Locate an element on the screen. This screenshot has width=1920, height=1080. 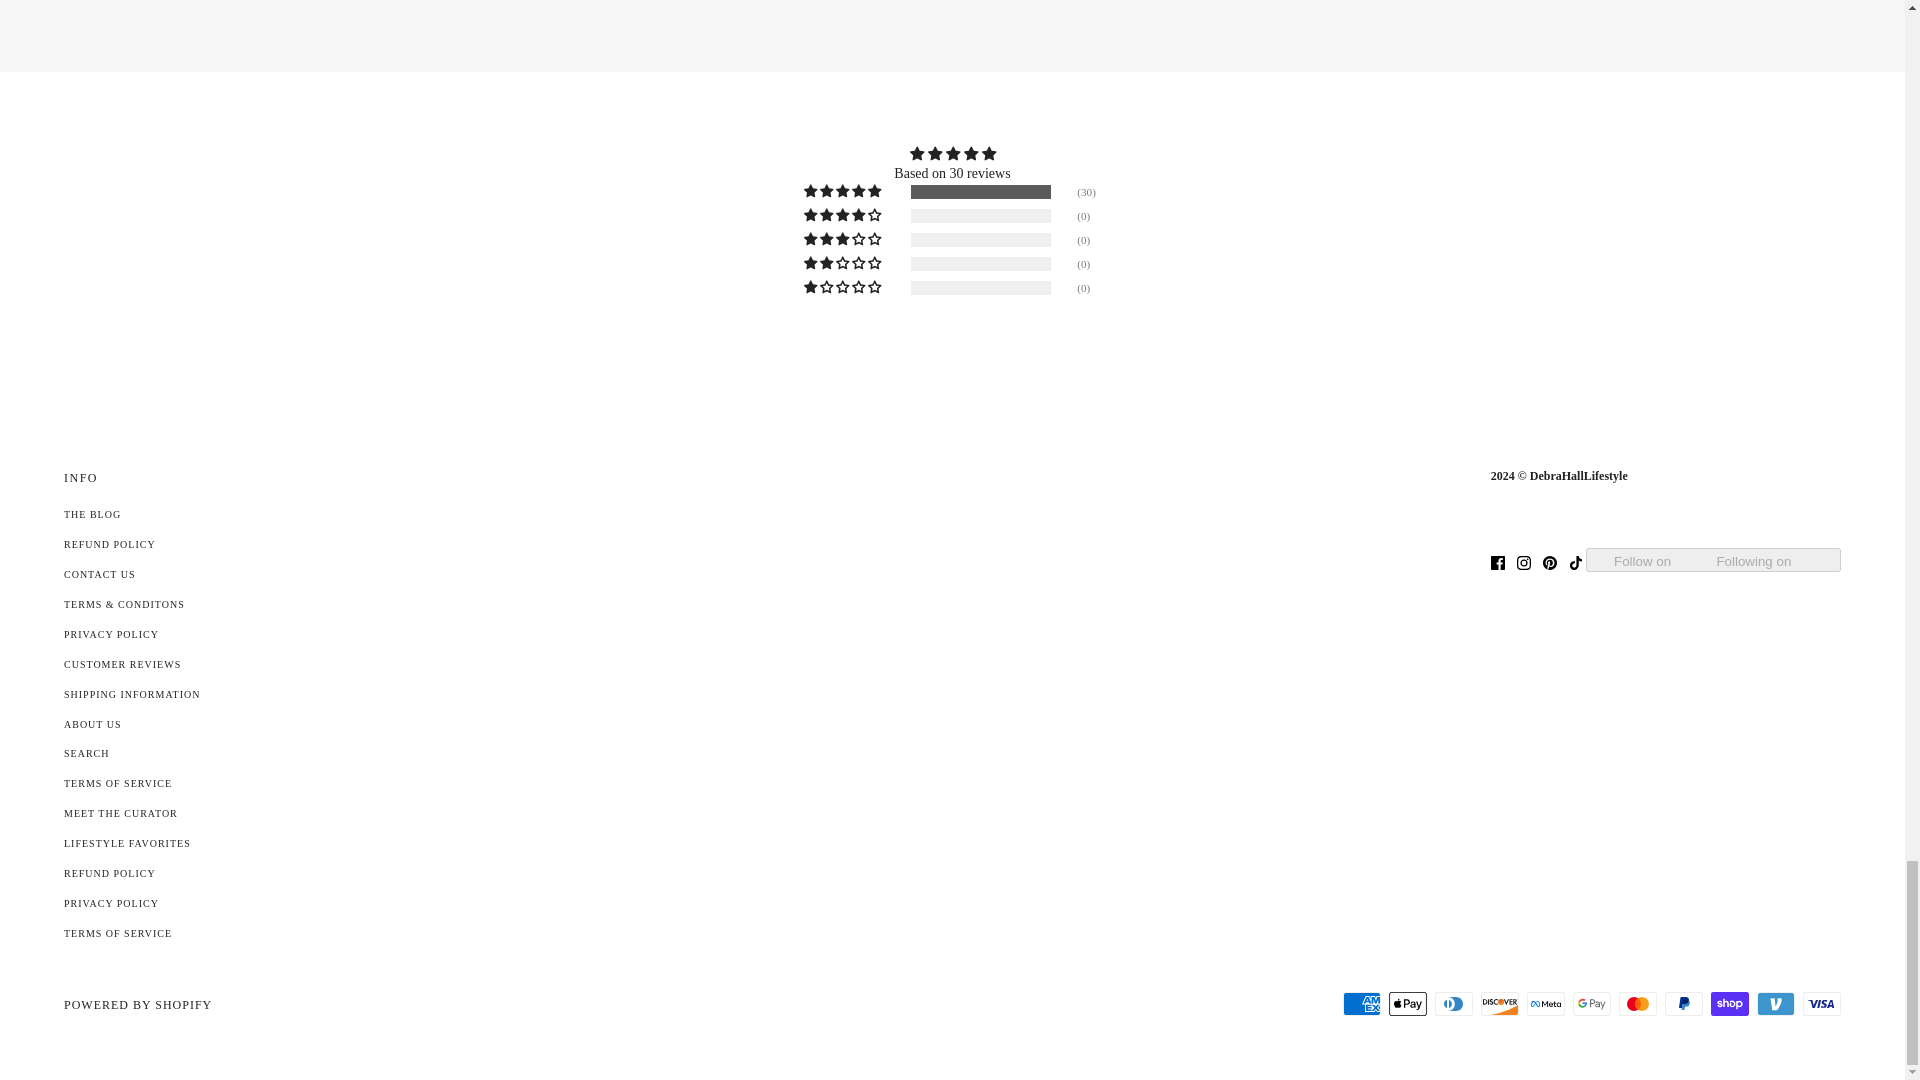
Refund policy is located at coordinates (109, 874).